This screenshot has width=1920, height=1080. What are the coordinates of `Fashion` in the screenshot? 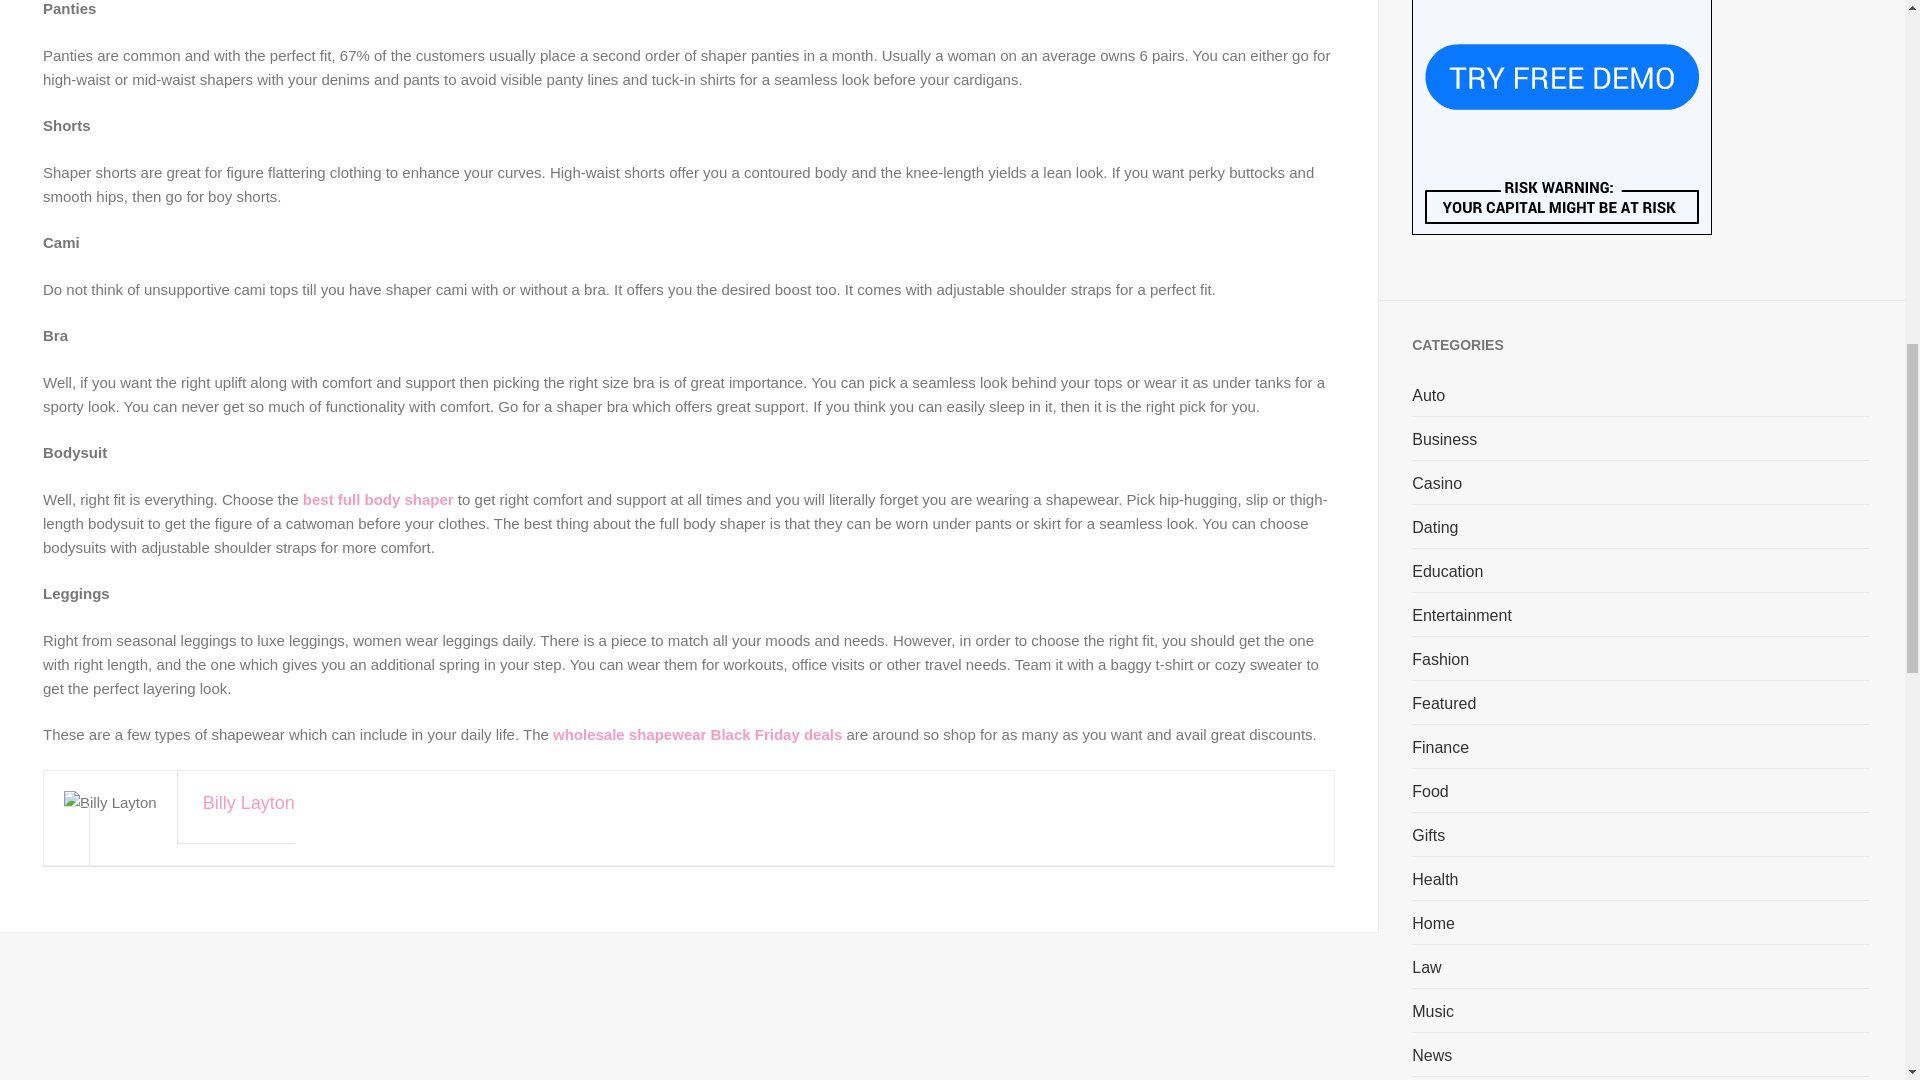 It's located at (1440, 658).